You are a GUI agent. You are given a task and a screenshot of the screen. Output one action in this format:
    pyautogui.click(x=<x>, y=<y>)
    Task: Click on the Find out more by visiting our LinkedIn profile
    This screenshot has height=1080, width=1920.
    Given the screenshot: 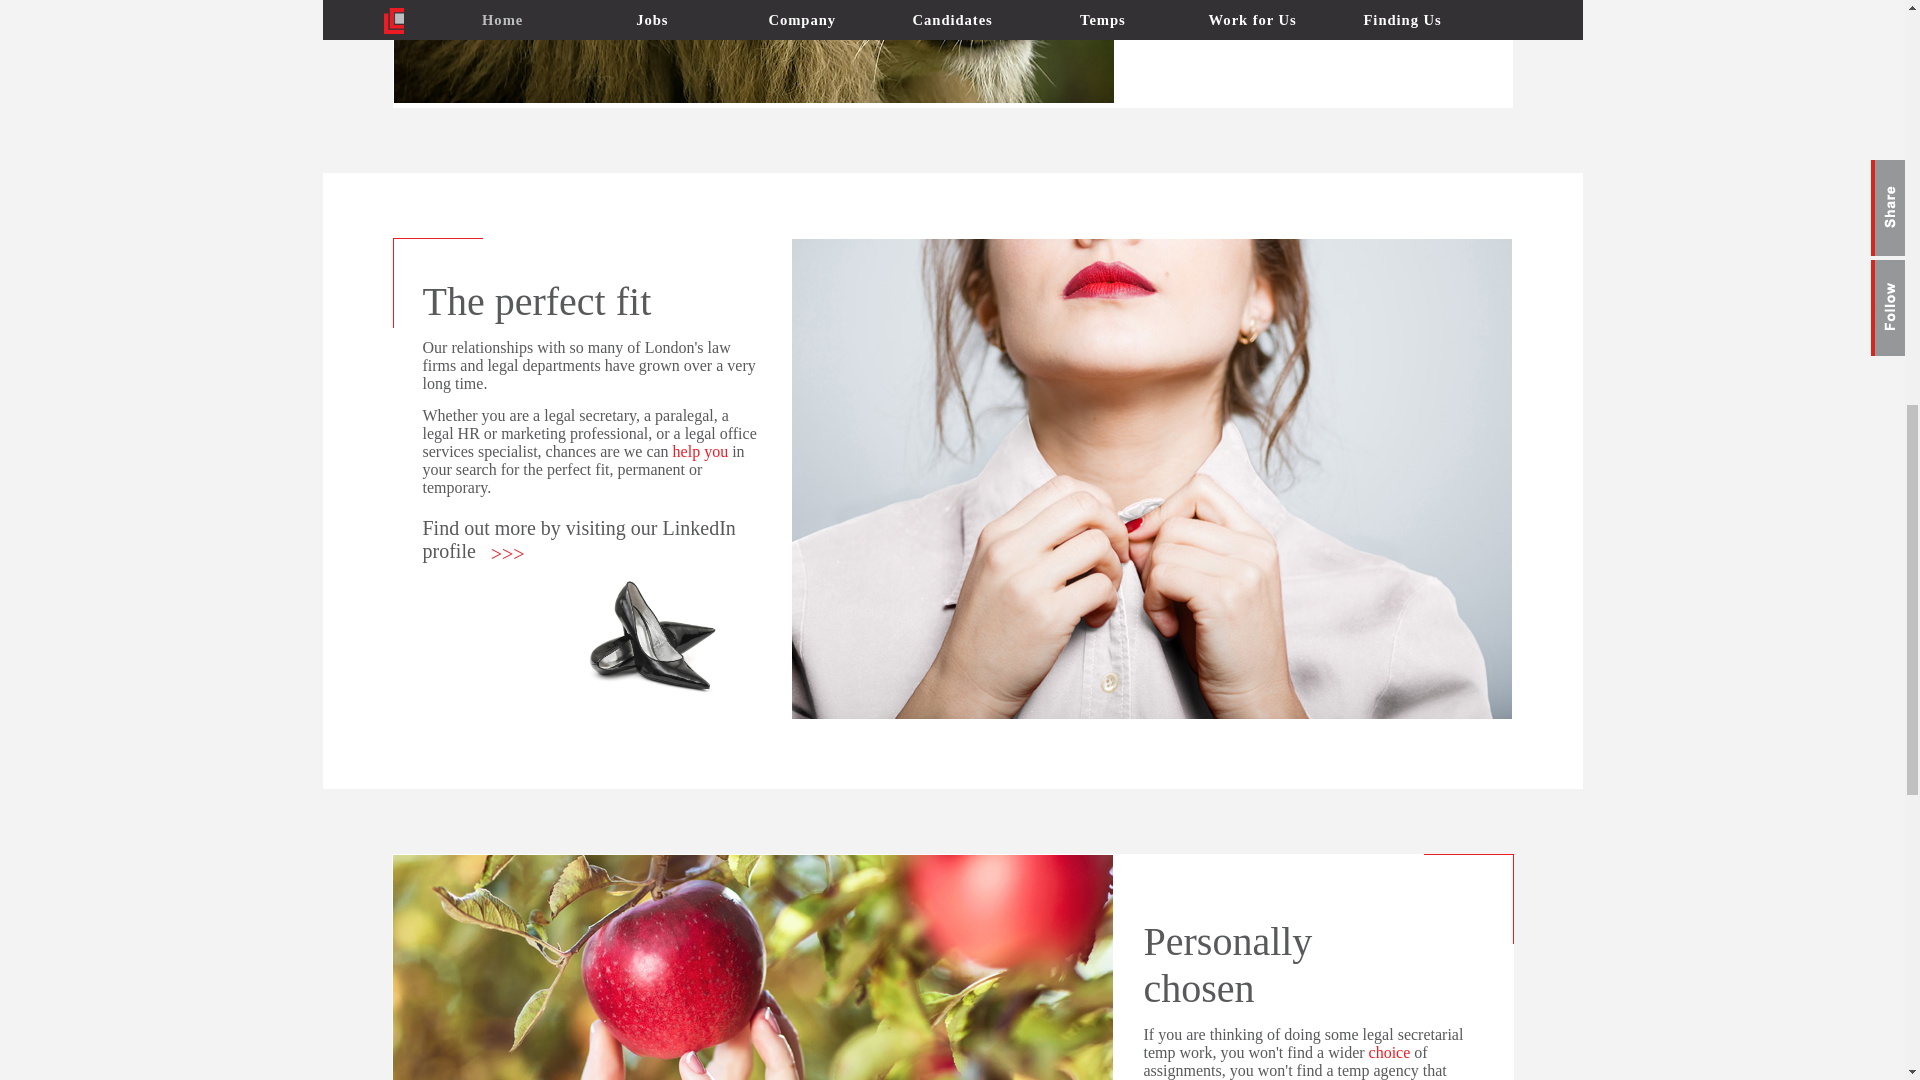 What is the action you would take?
    pyautogui.click(x=578, y=539)
    